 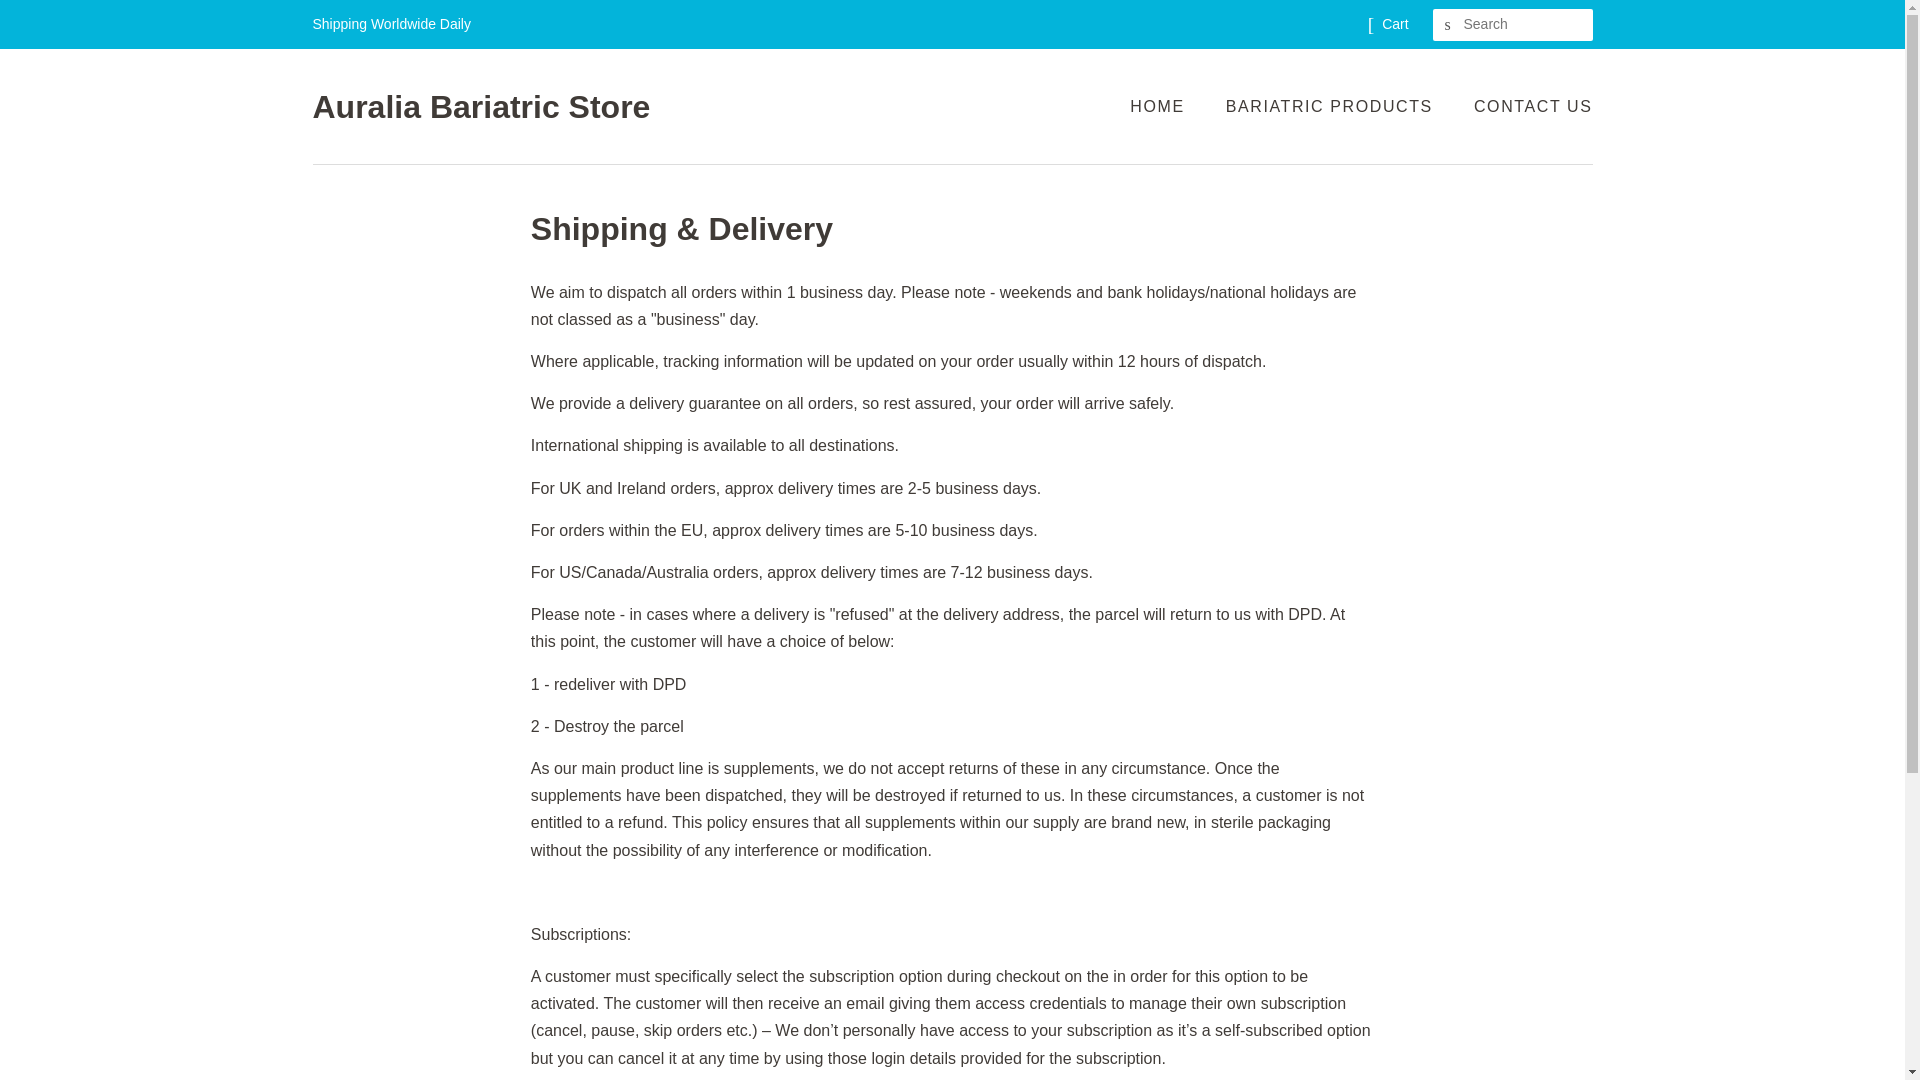 What do you see at coordinates (1448, 25) in the screenshot?
I see `SEARCH` at bounding box center [1448, 25].